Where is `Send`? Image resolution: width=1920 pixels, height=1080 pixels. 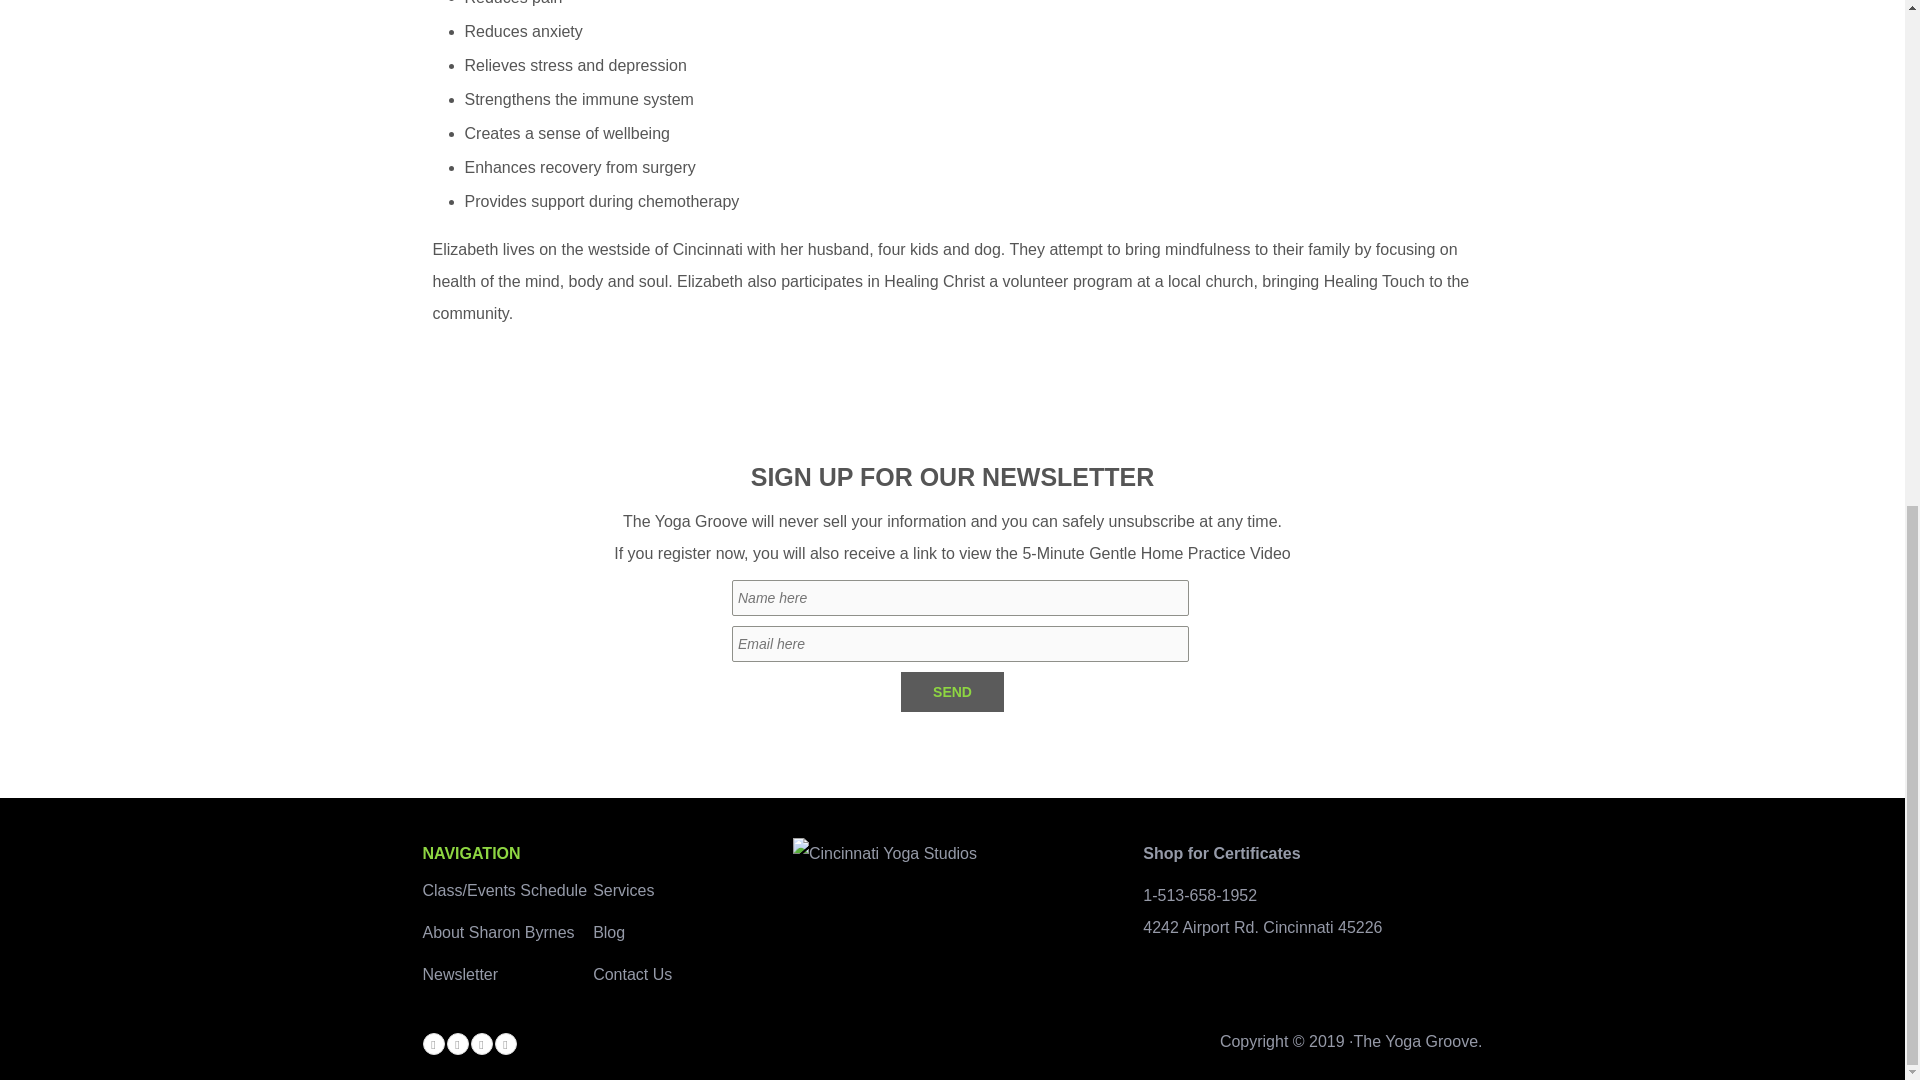 Send is located at coordinates (952, 691).